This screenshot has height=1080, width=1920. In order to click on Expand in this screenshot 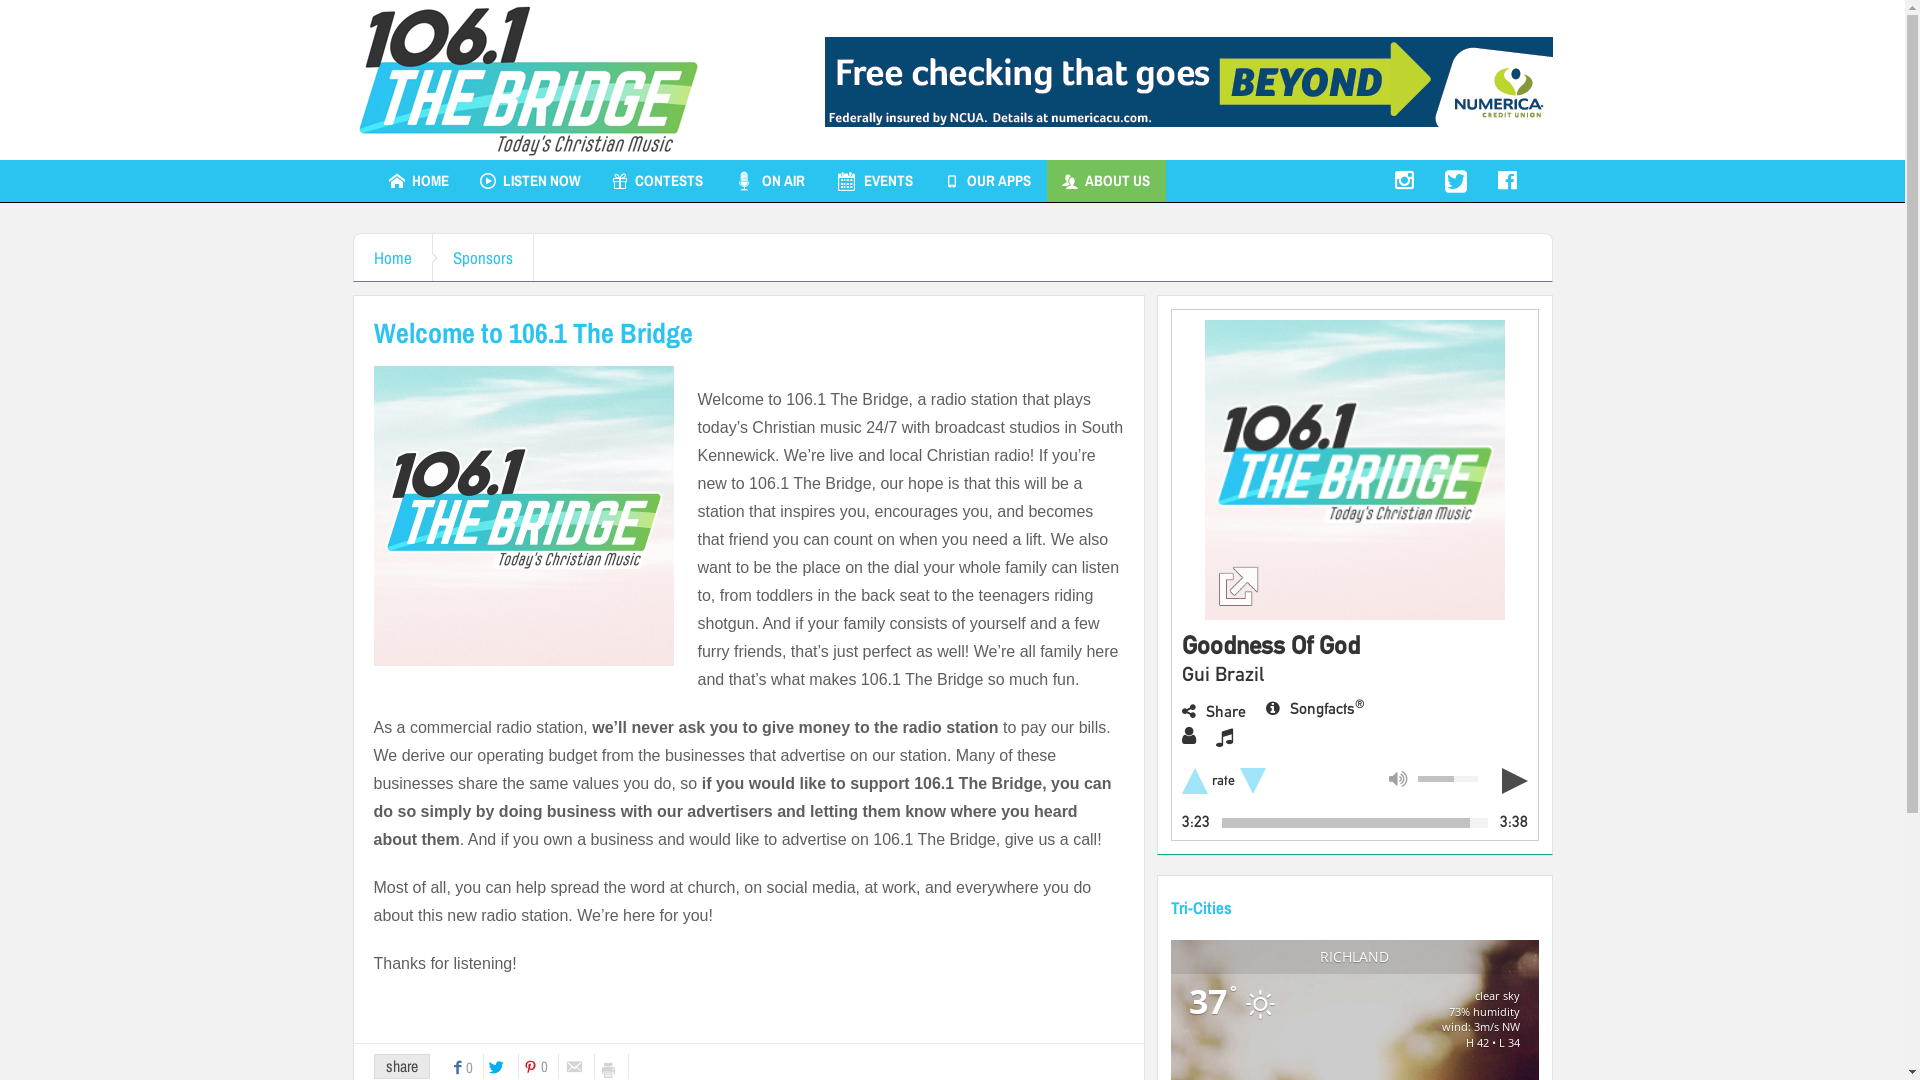, I will do `click(1354, 470)`.